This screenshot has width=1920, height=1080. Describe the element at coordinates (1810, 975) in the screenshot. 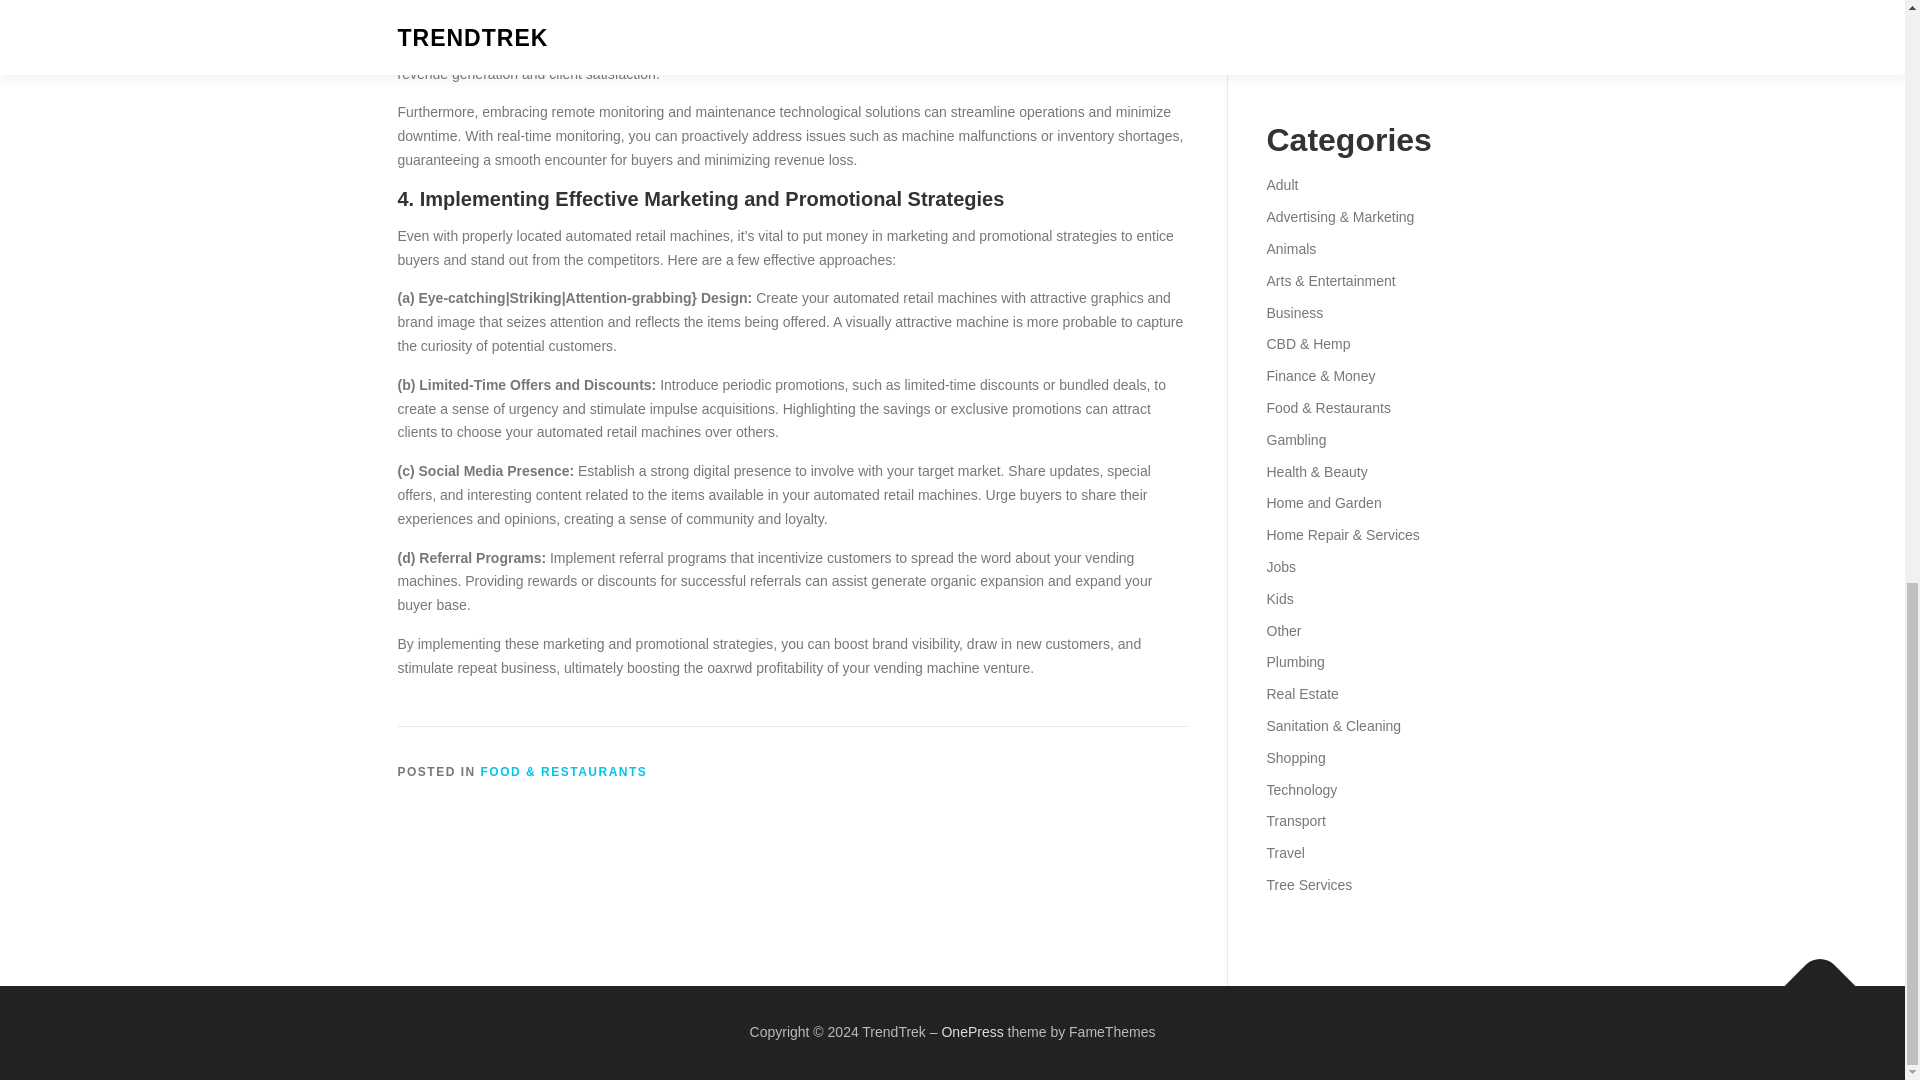

I see `Back To Top` at that location.